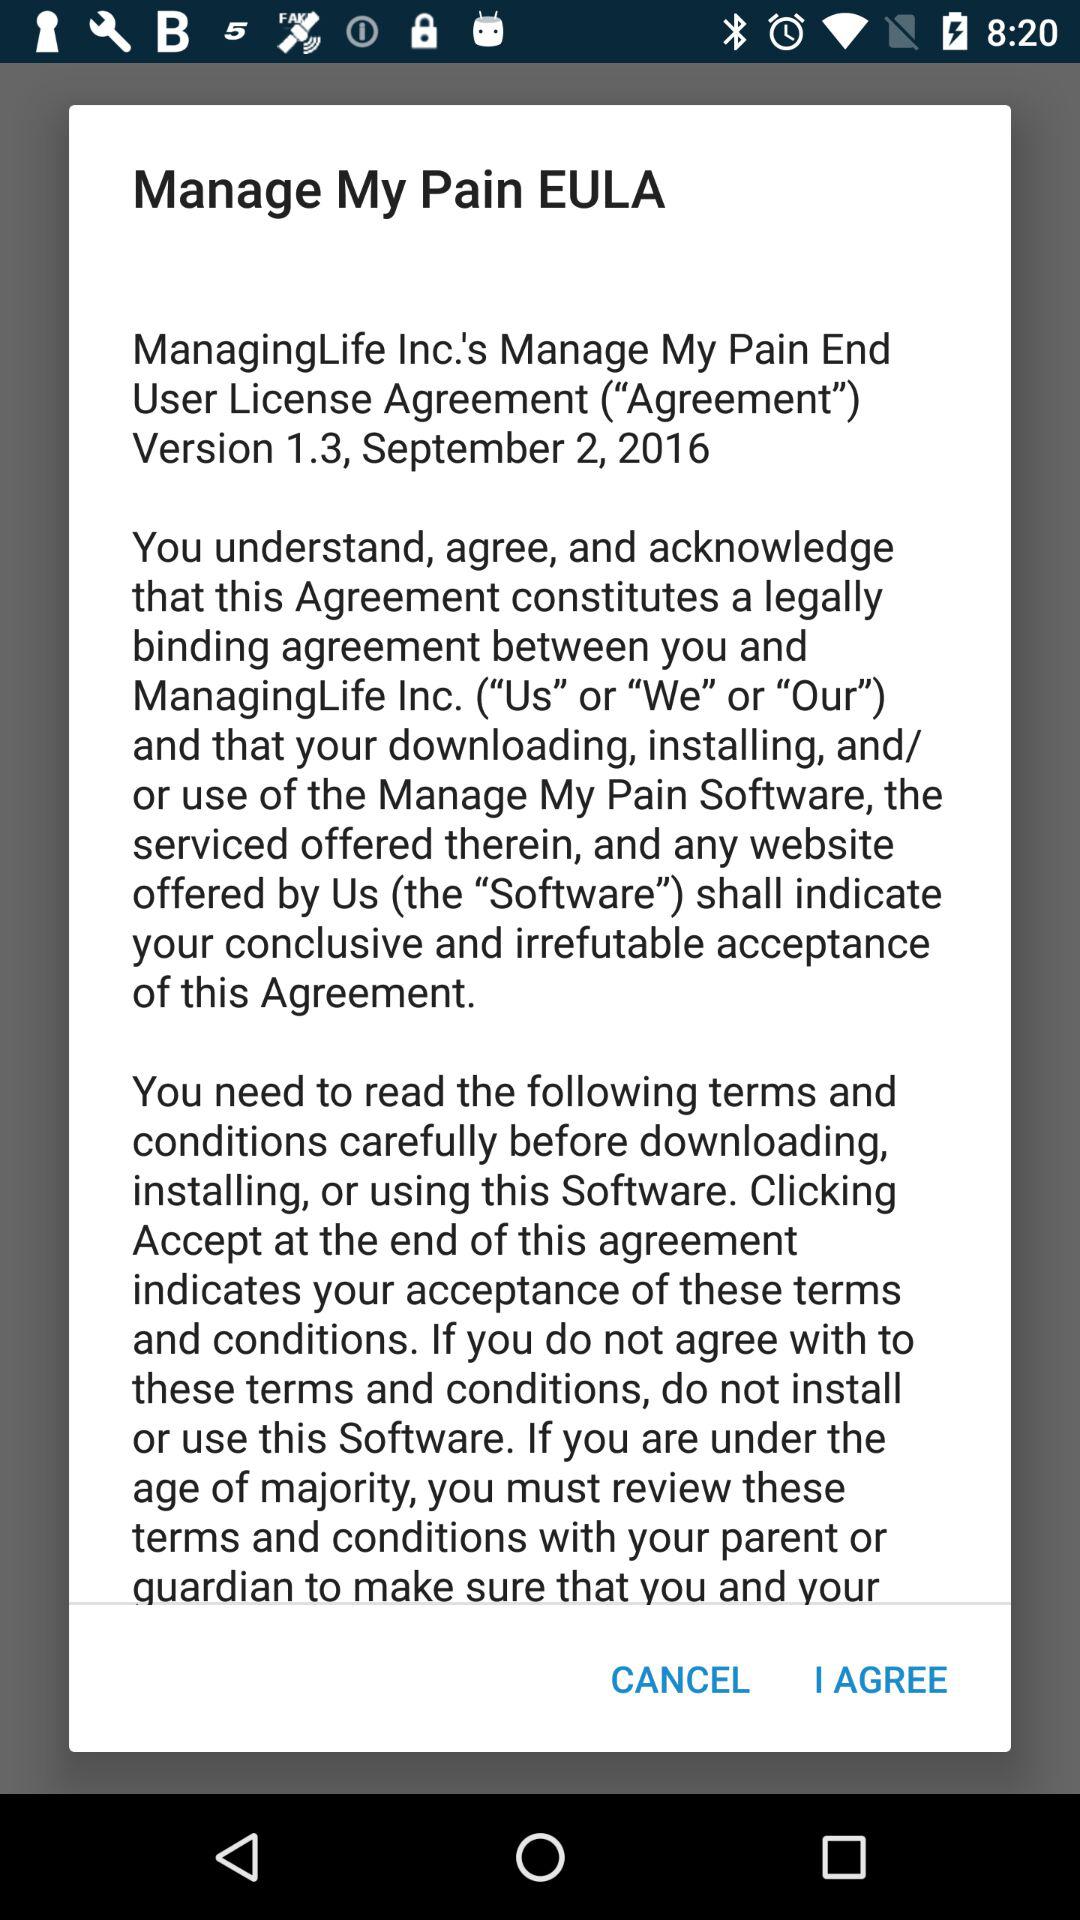 This screenshot has height=1920, width=1080. What do you see at coordinates (680, 1678) in the screenshot?
I see `press icon next to i agree icon` at bounding box center [680, 1678].